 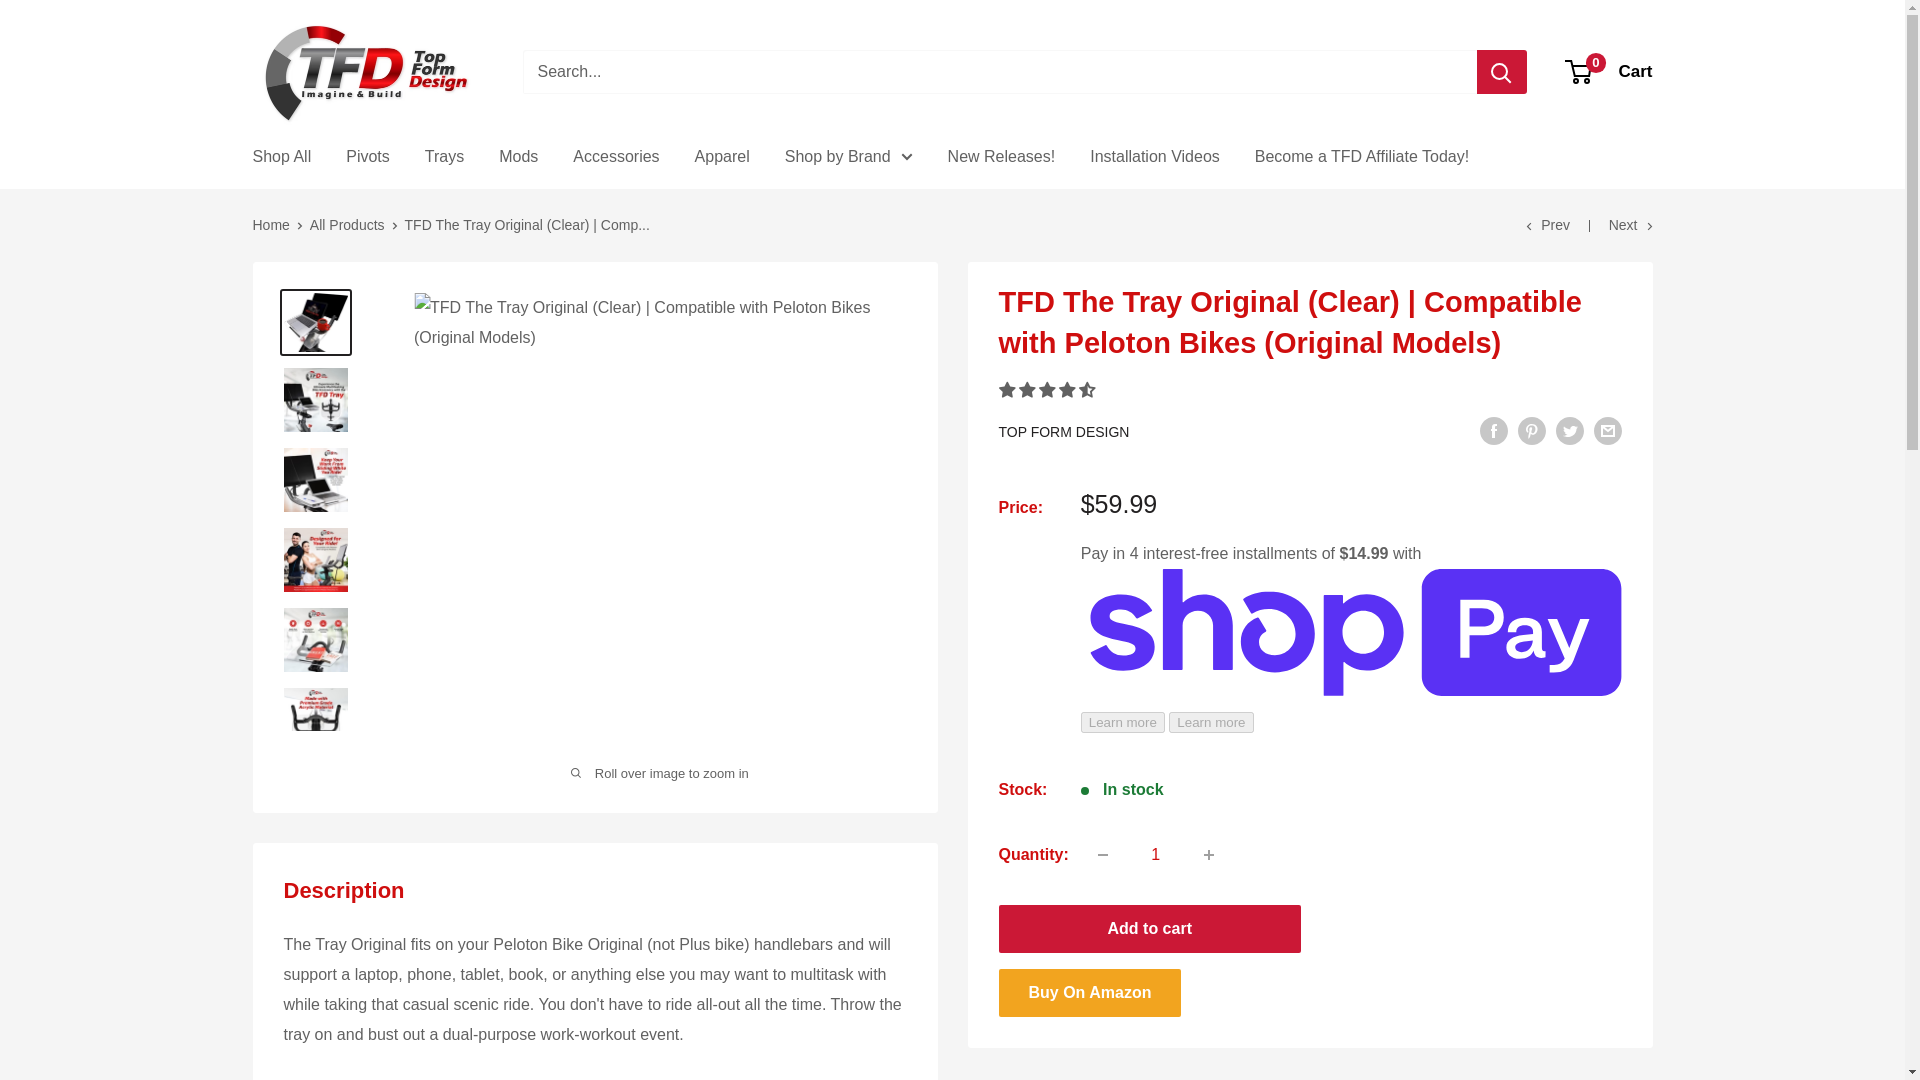 What do you see at coordinates (615, 156) in the screenshot?
I see `Accessories` at bounding box center [615, 156].